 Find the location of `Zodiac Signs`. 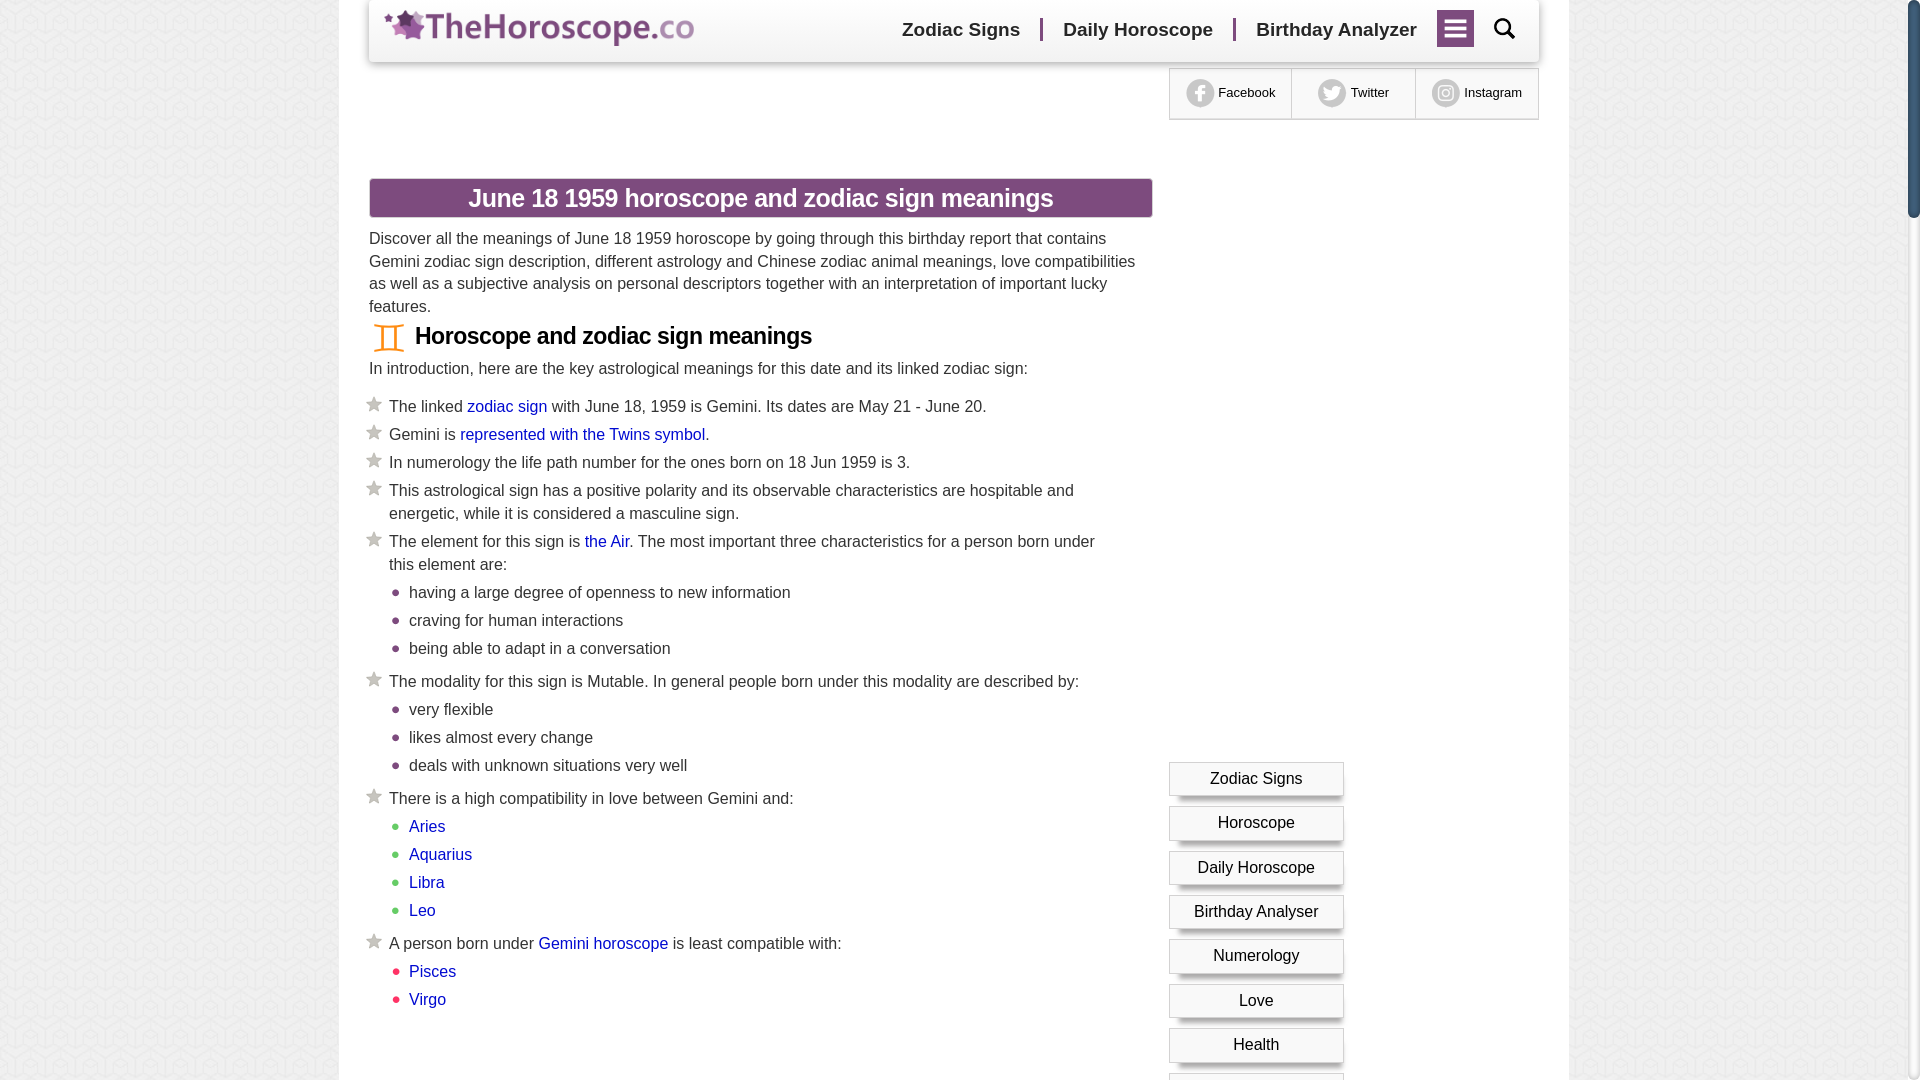

Zodiac Signs is located at coordinates (960, 30).